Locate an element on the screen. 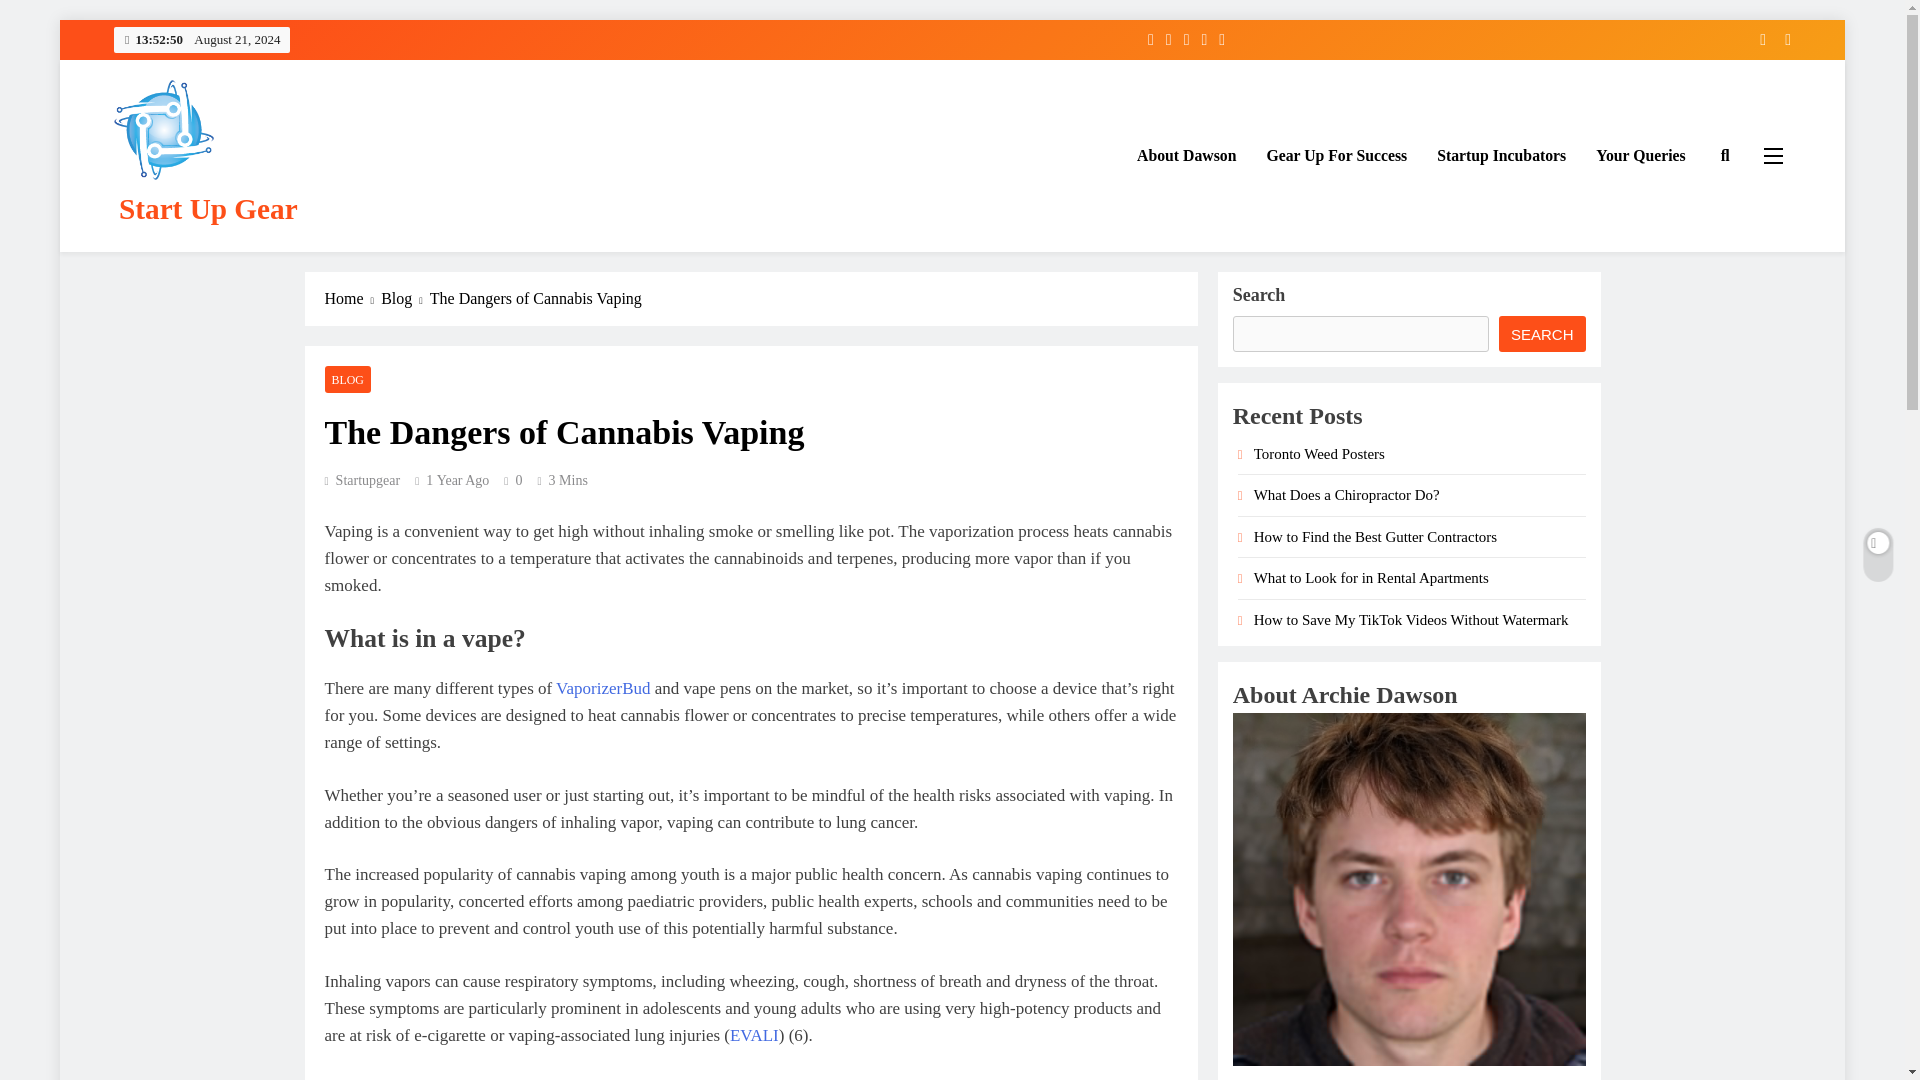 The image size is (1920, 1080). About Dawson is located at coordinates (1186, 155).